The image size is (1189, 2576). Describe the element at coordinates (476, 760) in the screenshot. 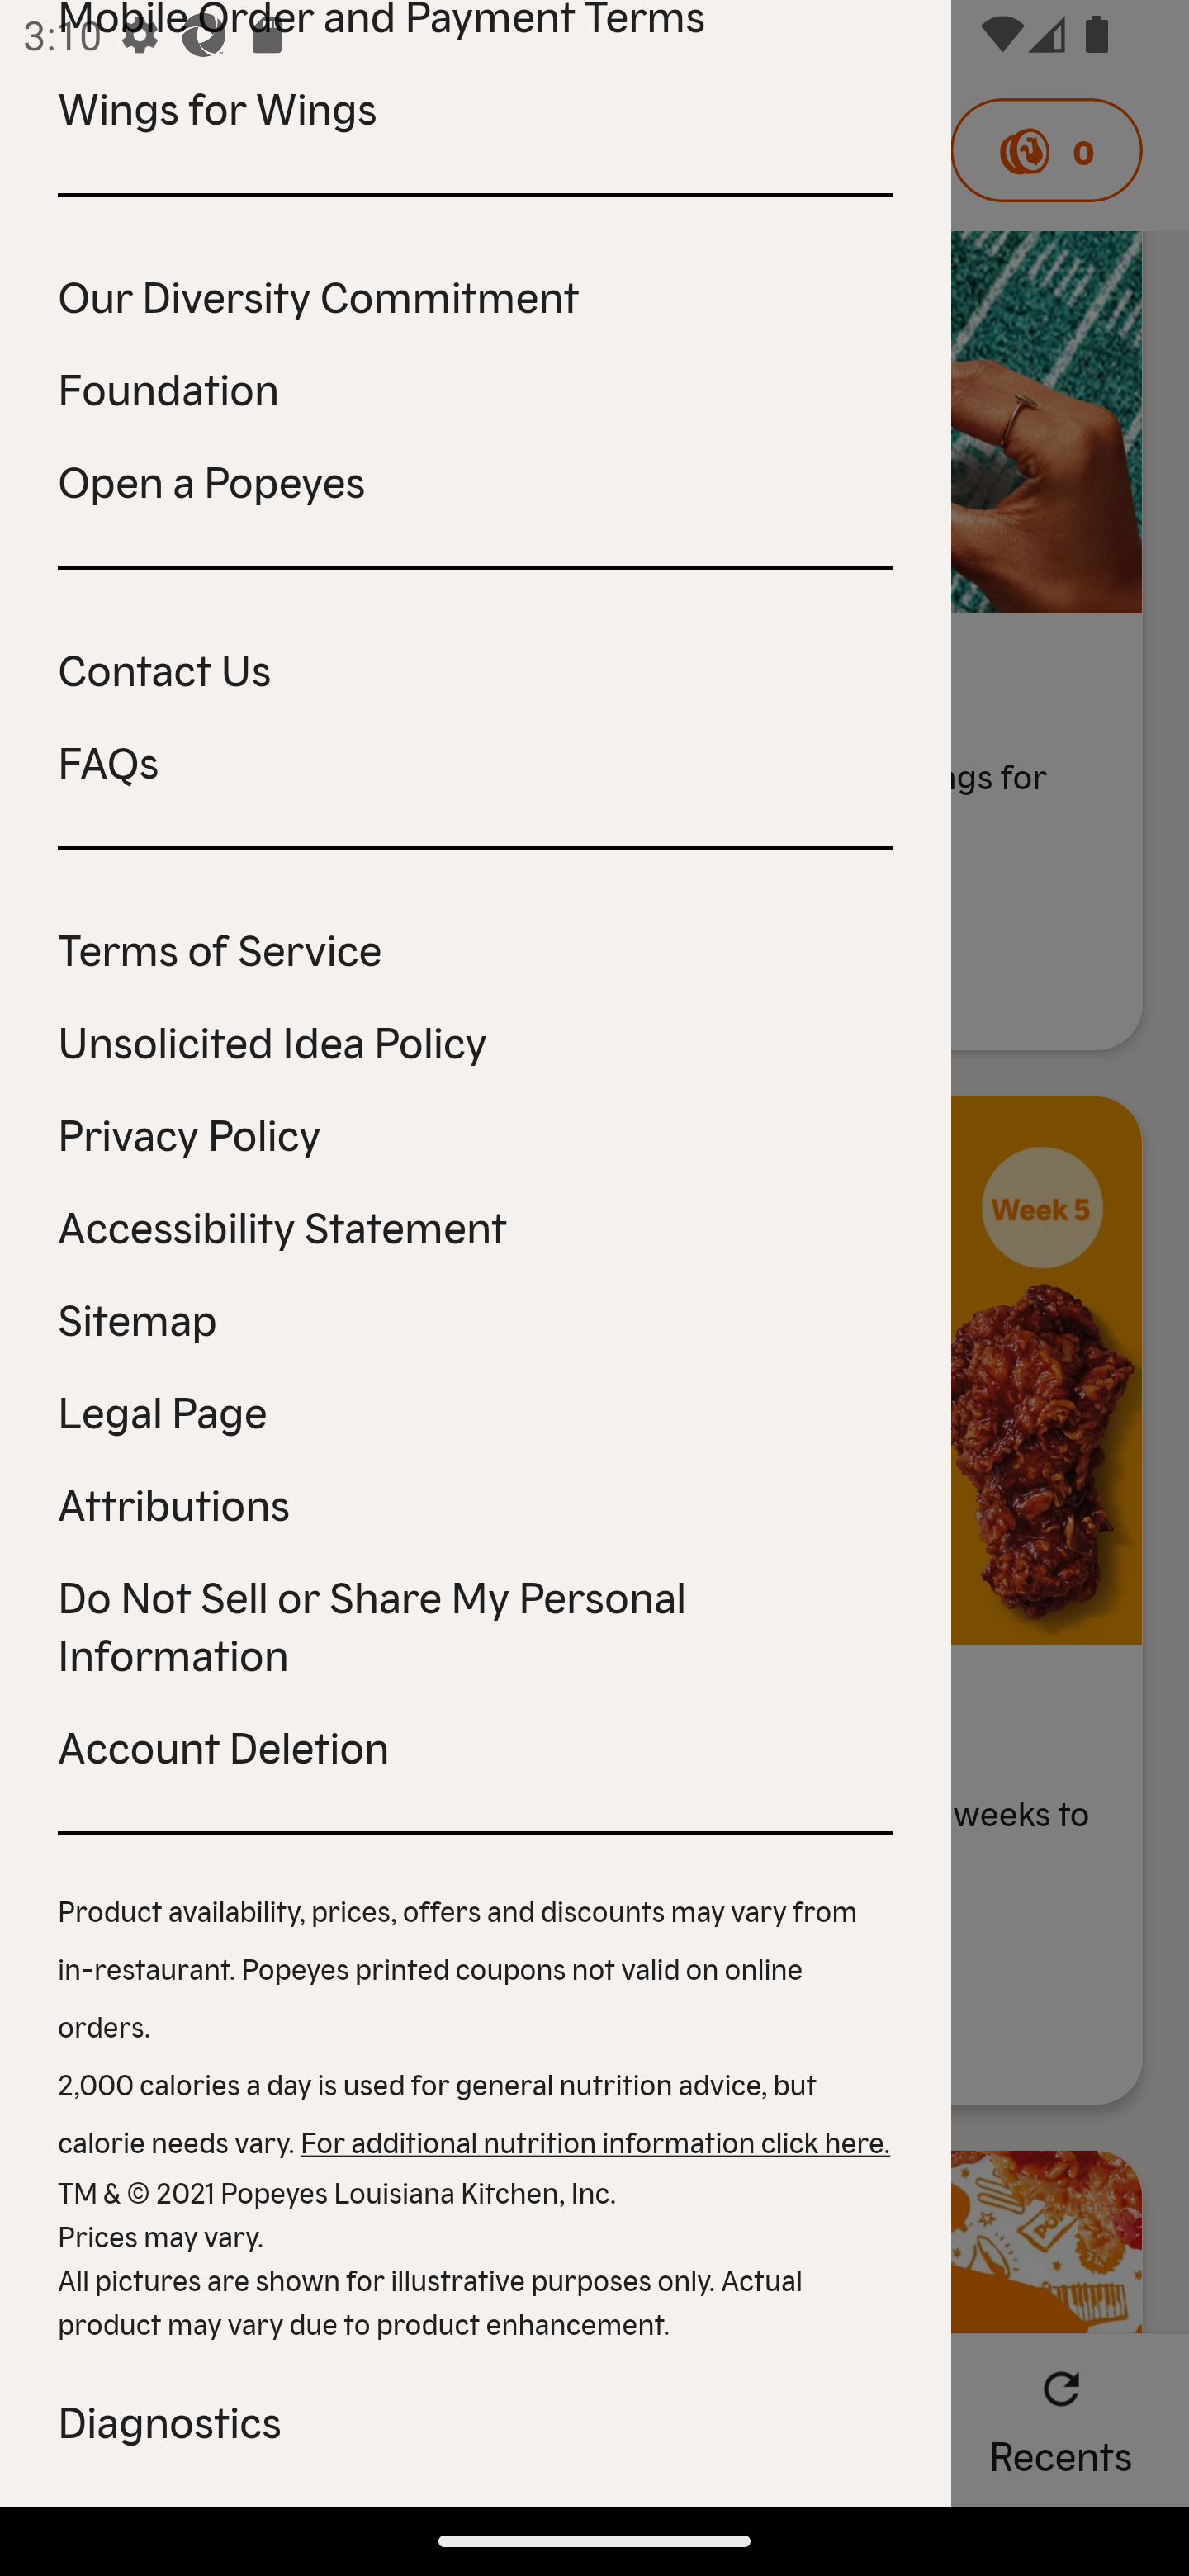

I see `FAQs` at that location.